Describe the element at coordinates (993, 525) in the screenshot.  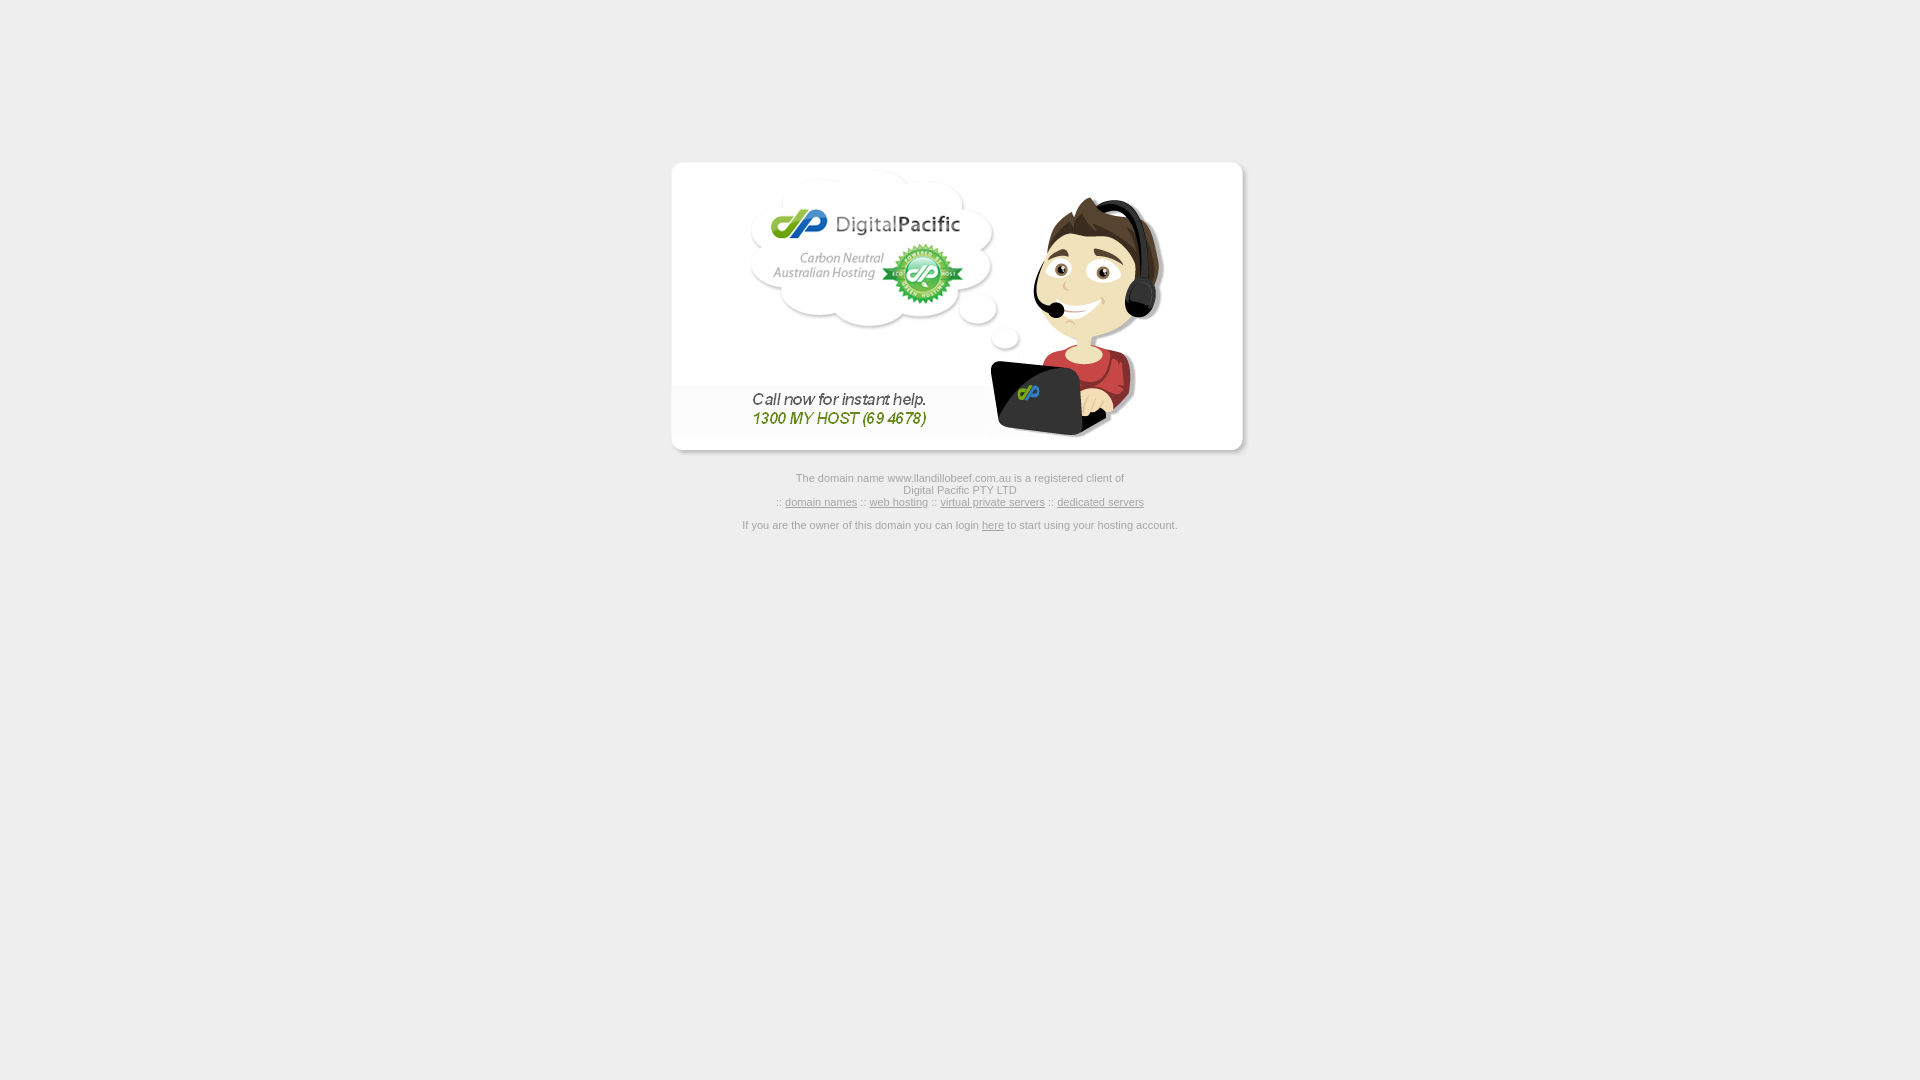
I see `here` at that location.